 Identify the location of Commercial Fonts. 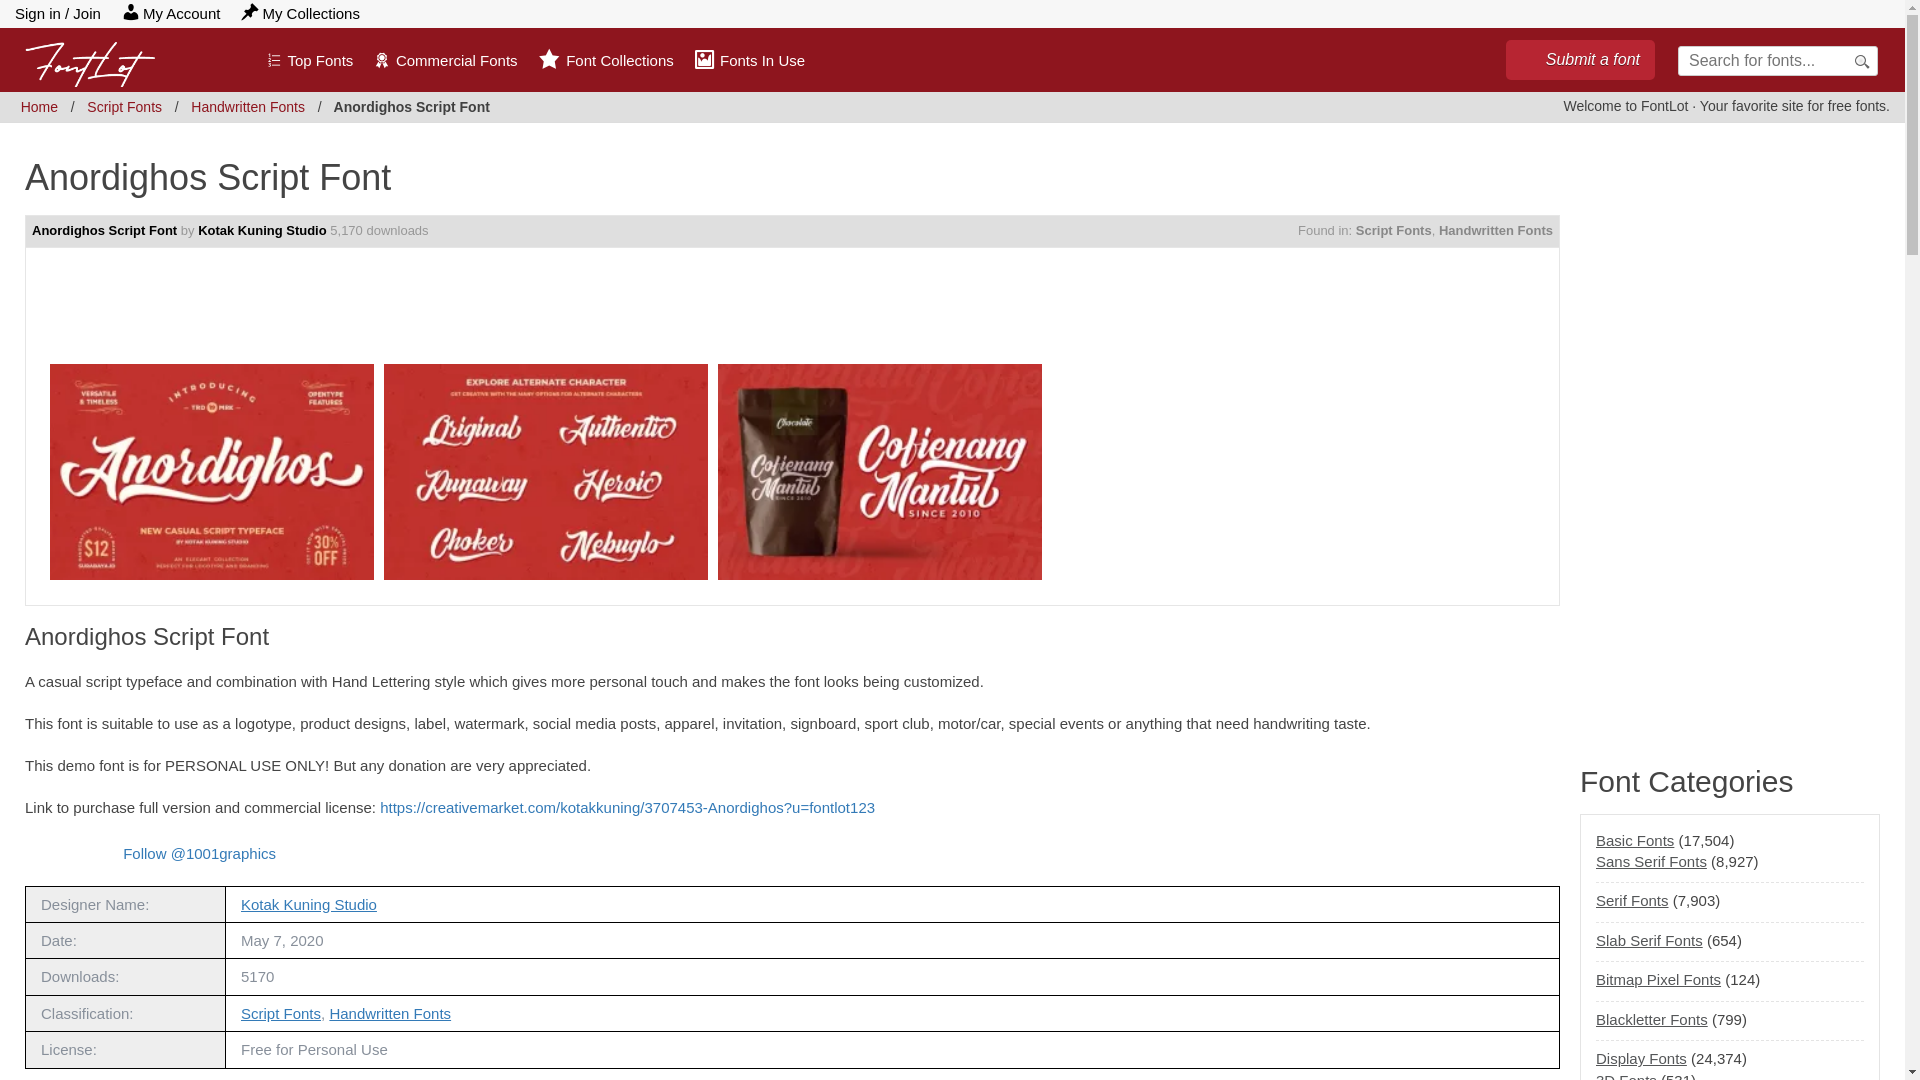
(444, 60).